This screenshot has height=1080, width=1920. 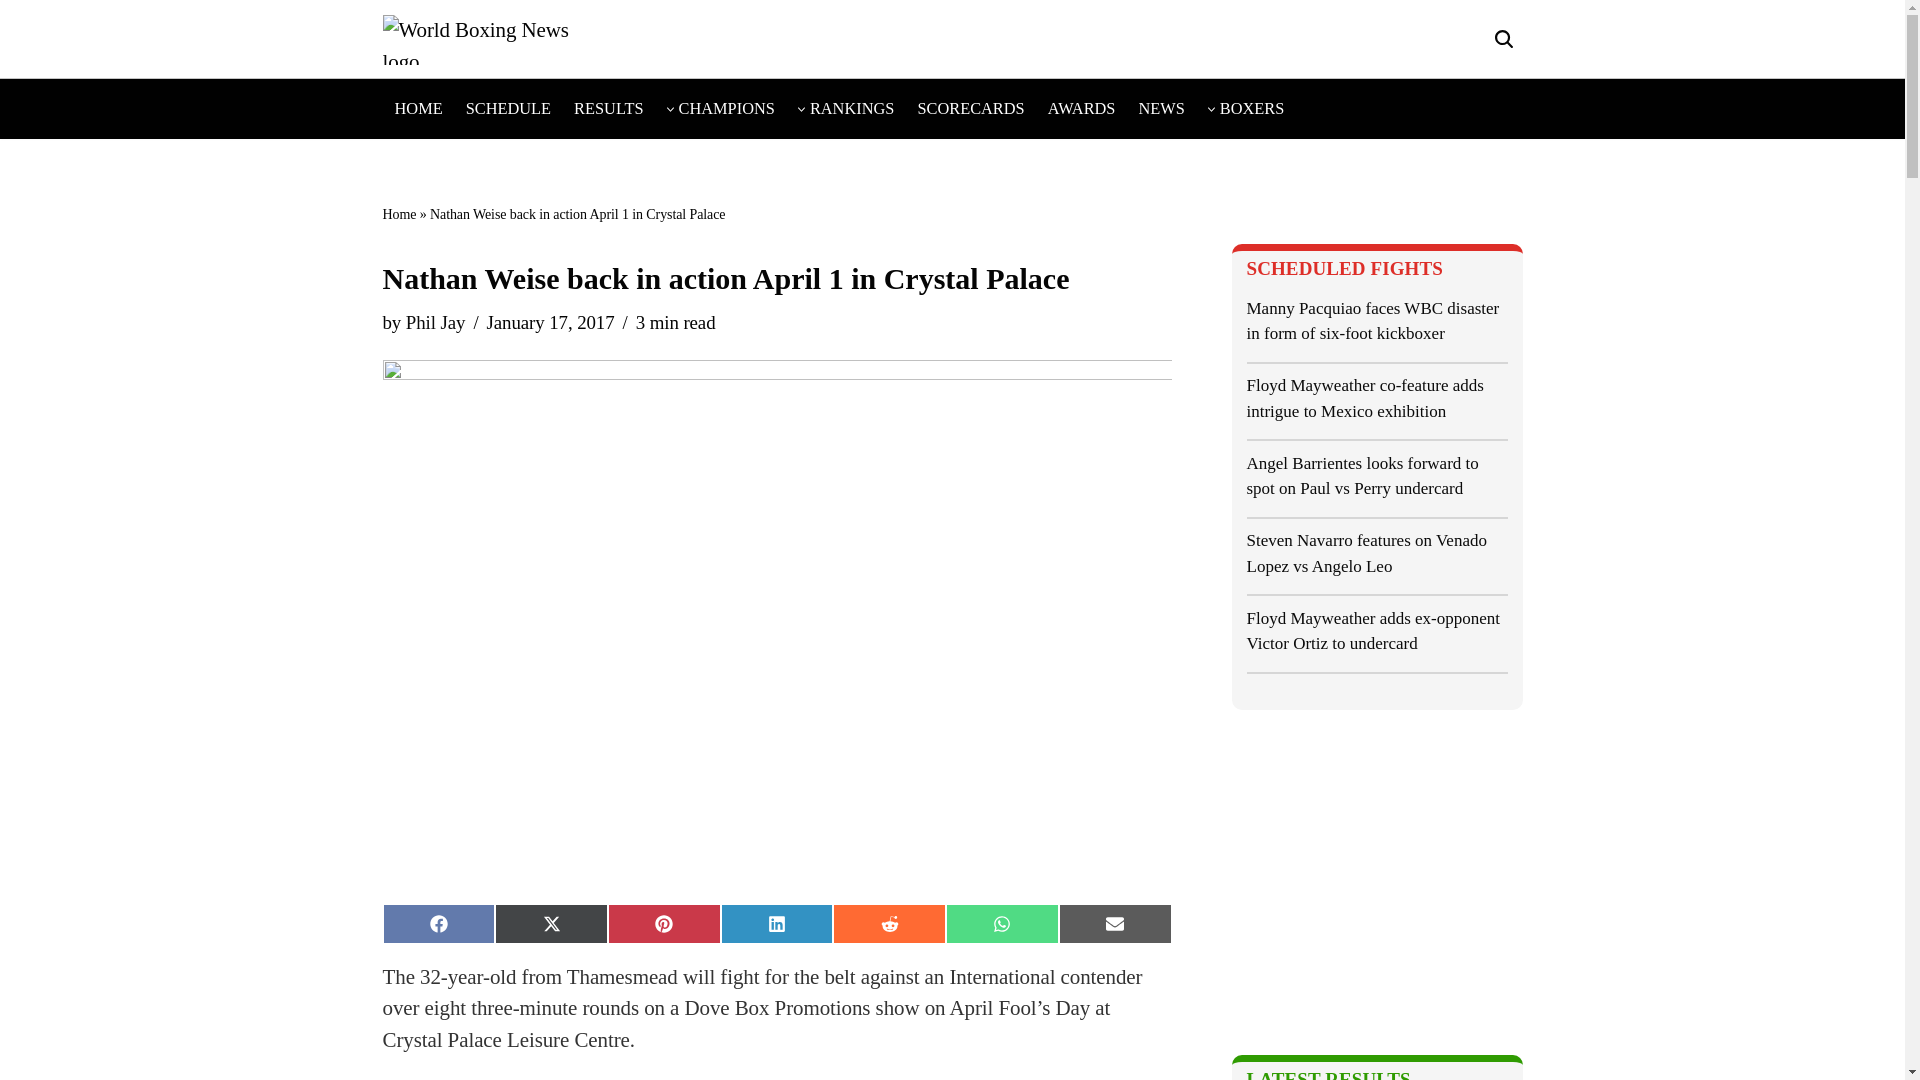 I want to click on CHAMPIONS, so click(x=727, y=108).